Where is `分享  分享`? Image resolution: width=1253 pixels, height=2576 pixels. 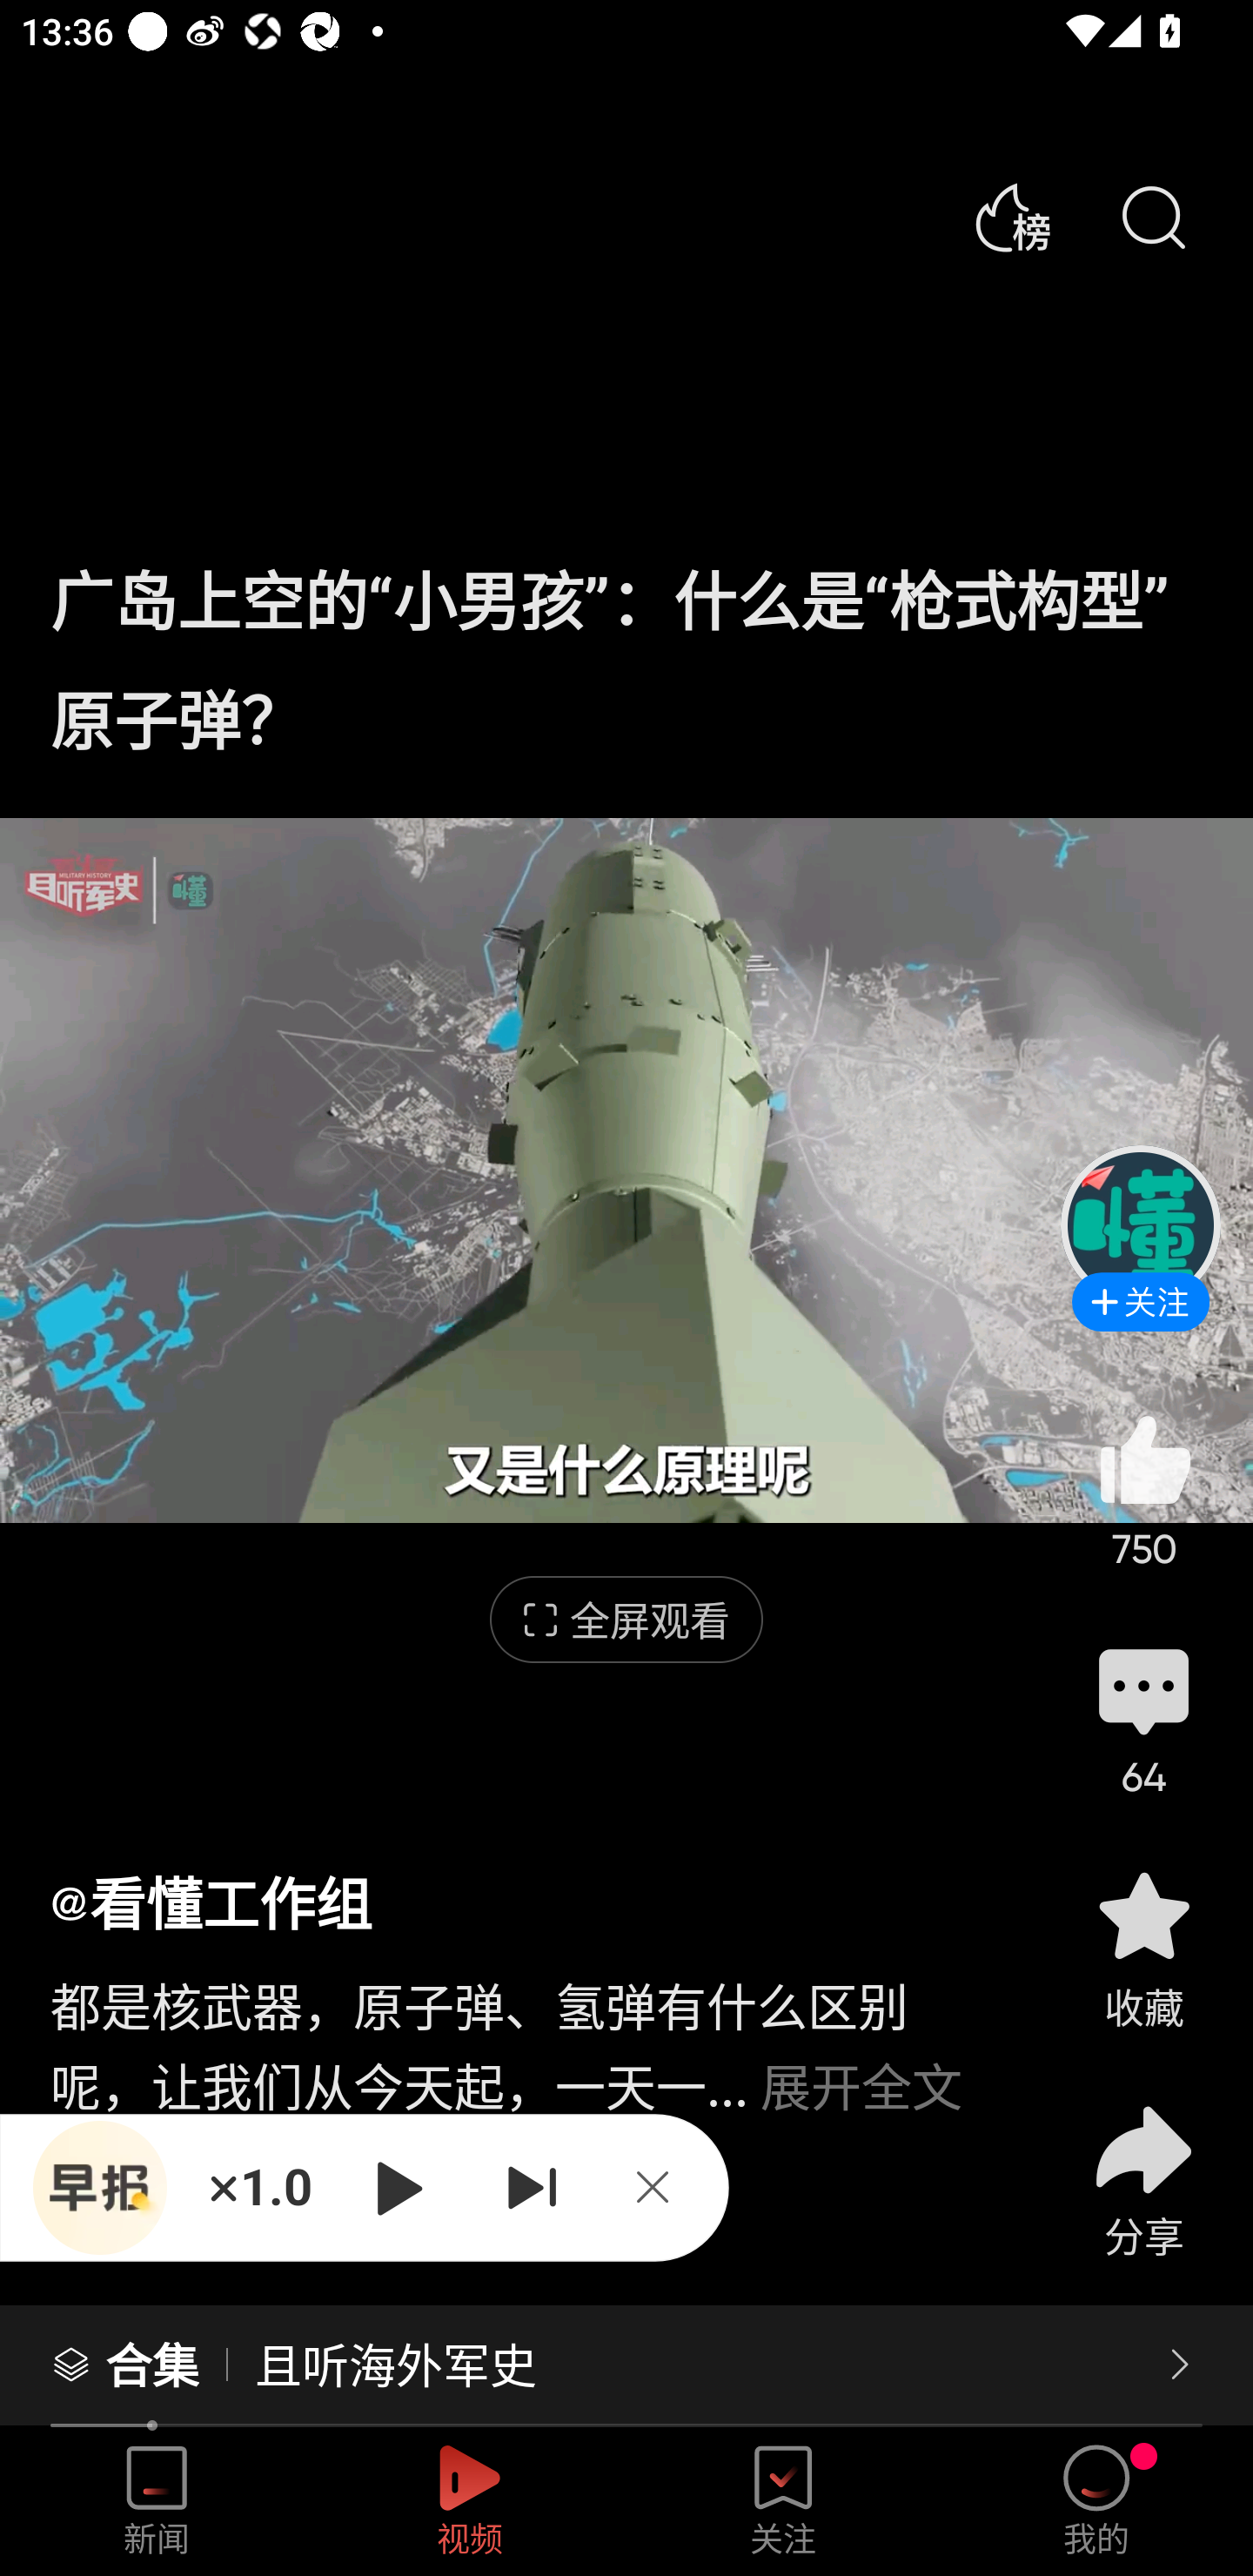 分享  分享 is located at coordinates (1143, 2162).